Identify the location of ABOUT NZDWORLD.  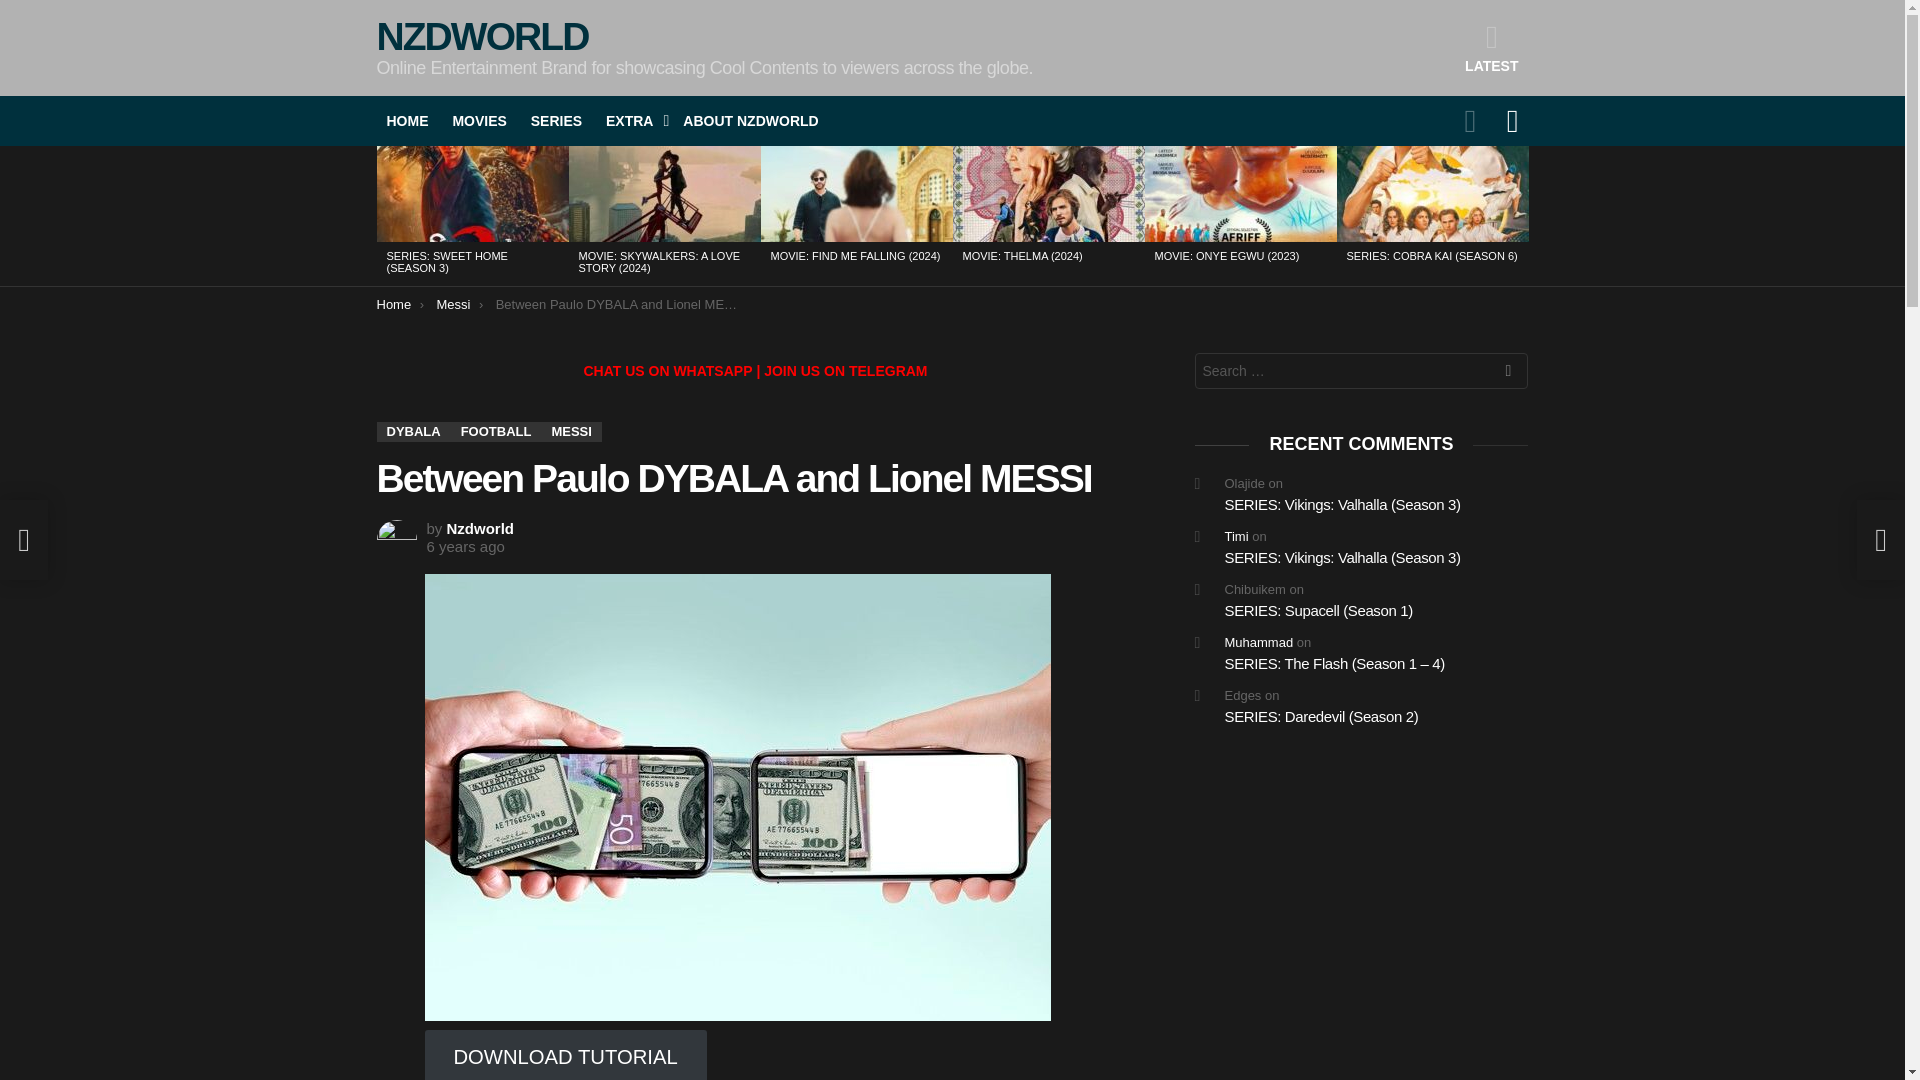
(750, 120).